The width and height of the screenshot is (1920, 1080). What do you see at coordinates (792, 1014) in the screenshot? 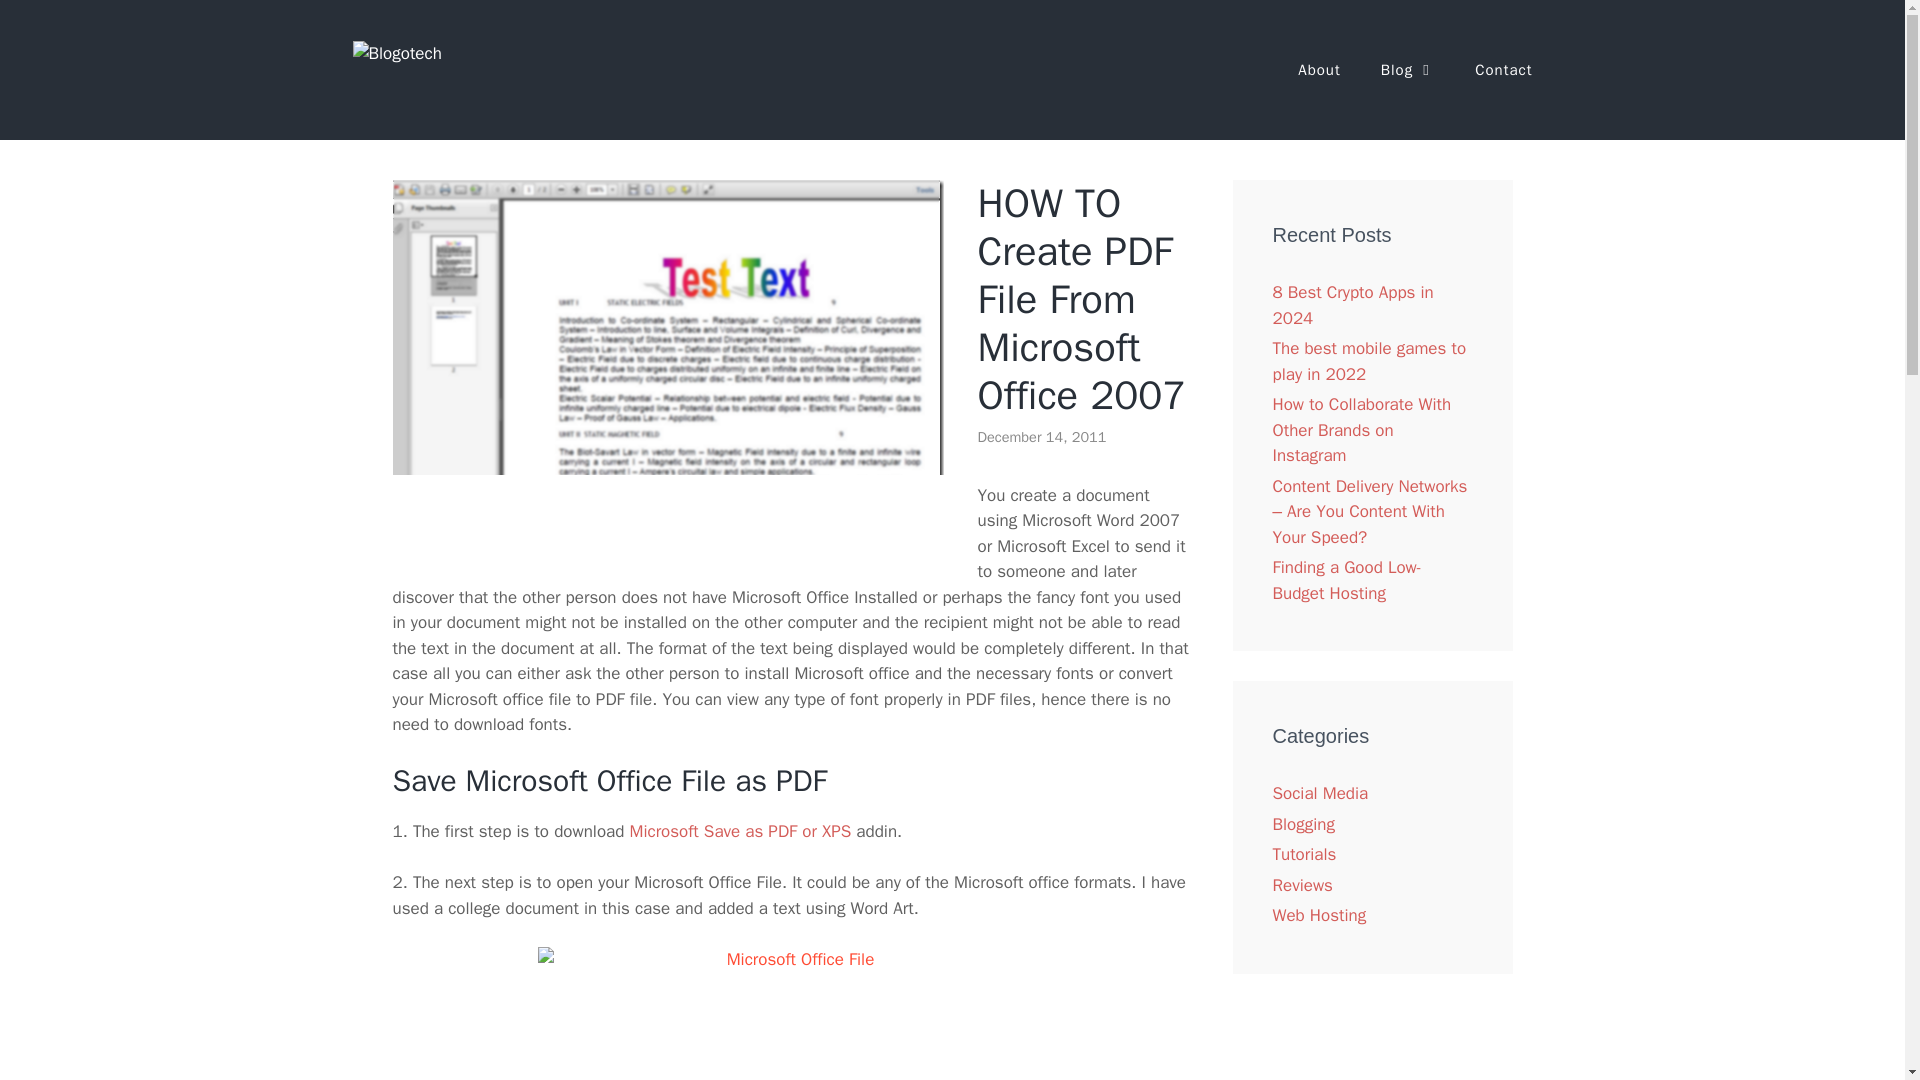
I see `Microsoft-office-File.png` at bounding box center [792, 1014].